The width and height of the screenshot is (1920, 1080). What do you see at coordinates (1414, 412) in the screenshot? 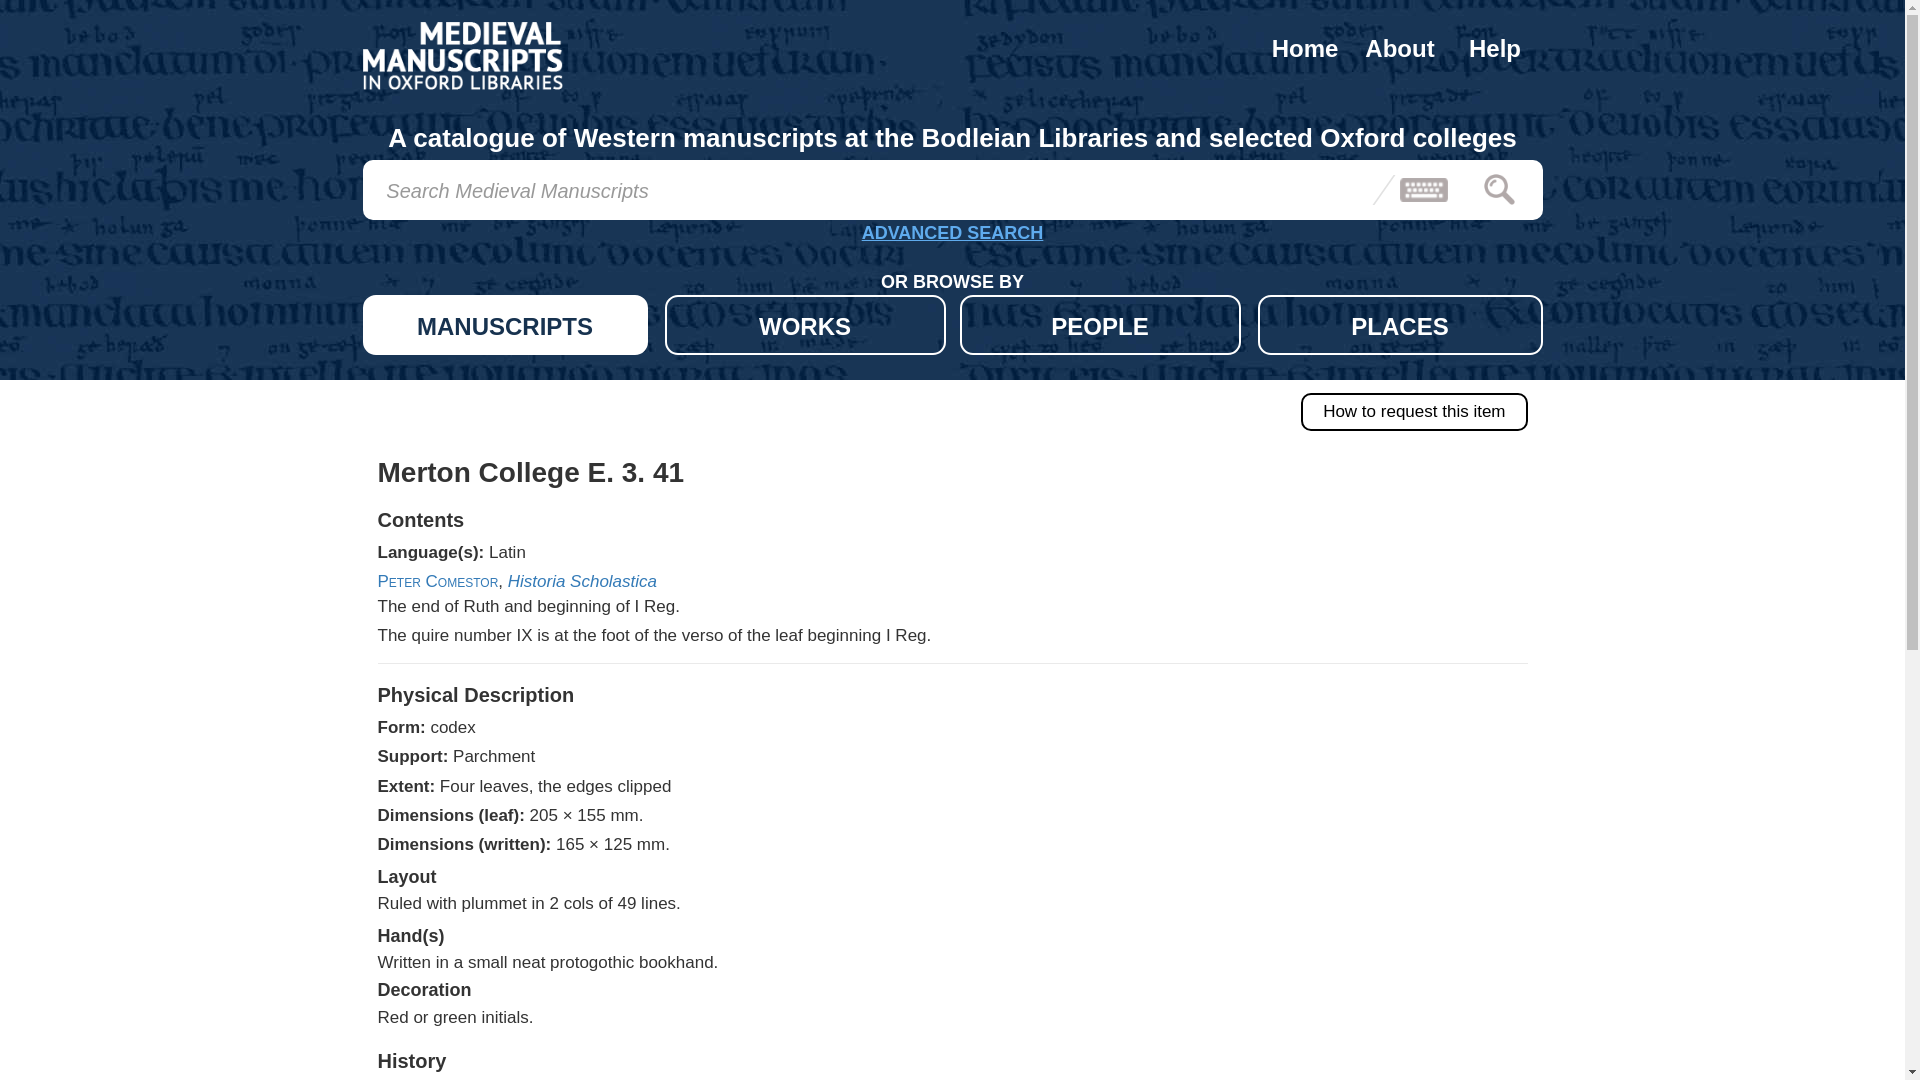
I see `How to request this item` at bounding box center [1414, 412].